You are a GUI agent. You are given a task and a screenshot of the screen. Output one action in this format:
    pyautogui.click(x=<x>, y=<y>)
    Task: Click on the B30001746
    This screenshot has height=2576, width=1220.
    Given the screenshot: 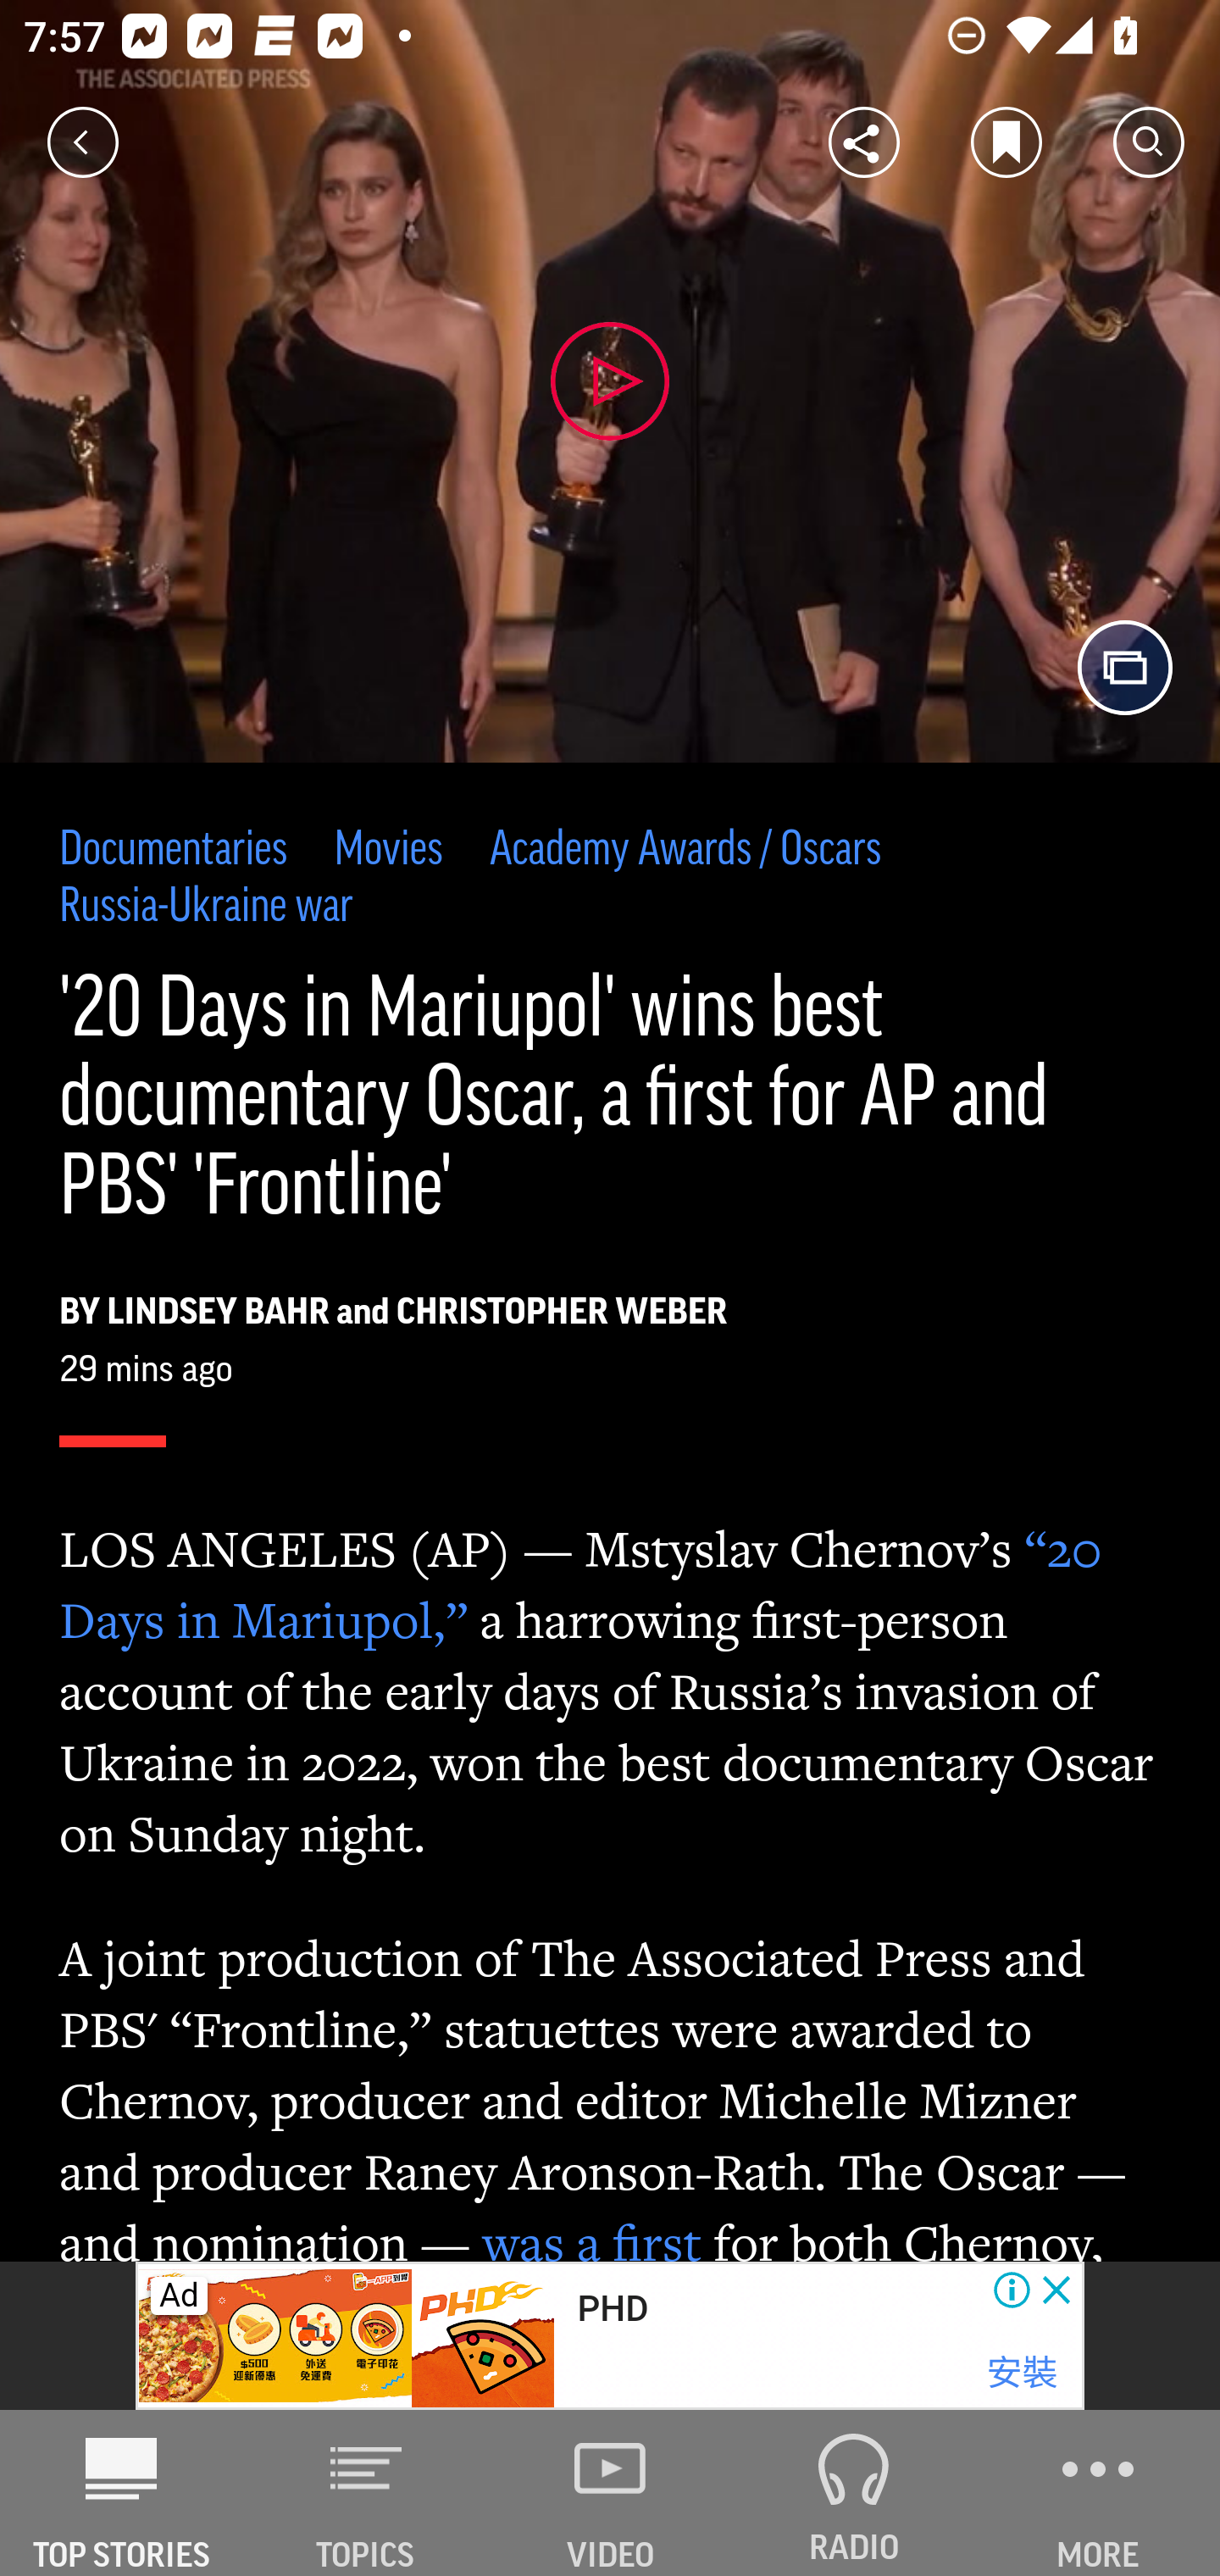 What is the action you would take?
    pyautogui.click(x=277, y=2336)
    